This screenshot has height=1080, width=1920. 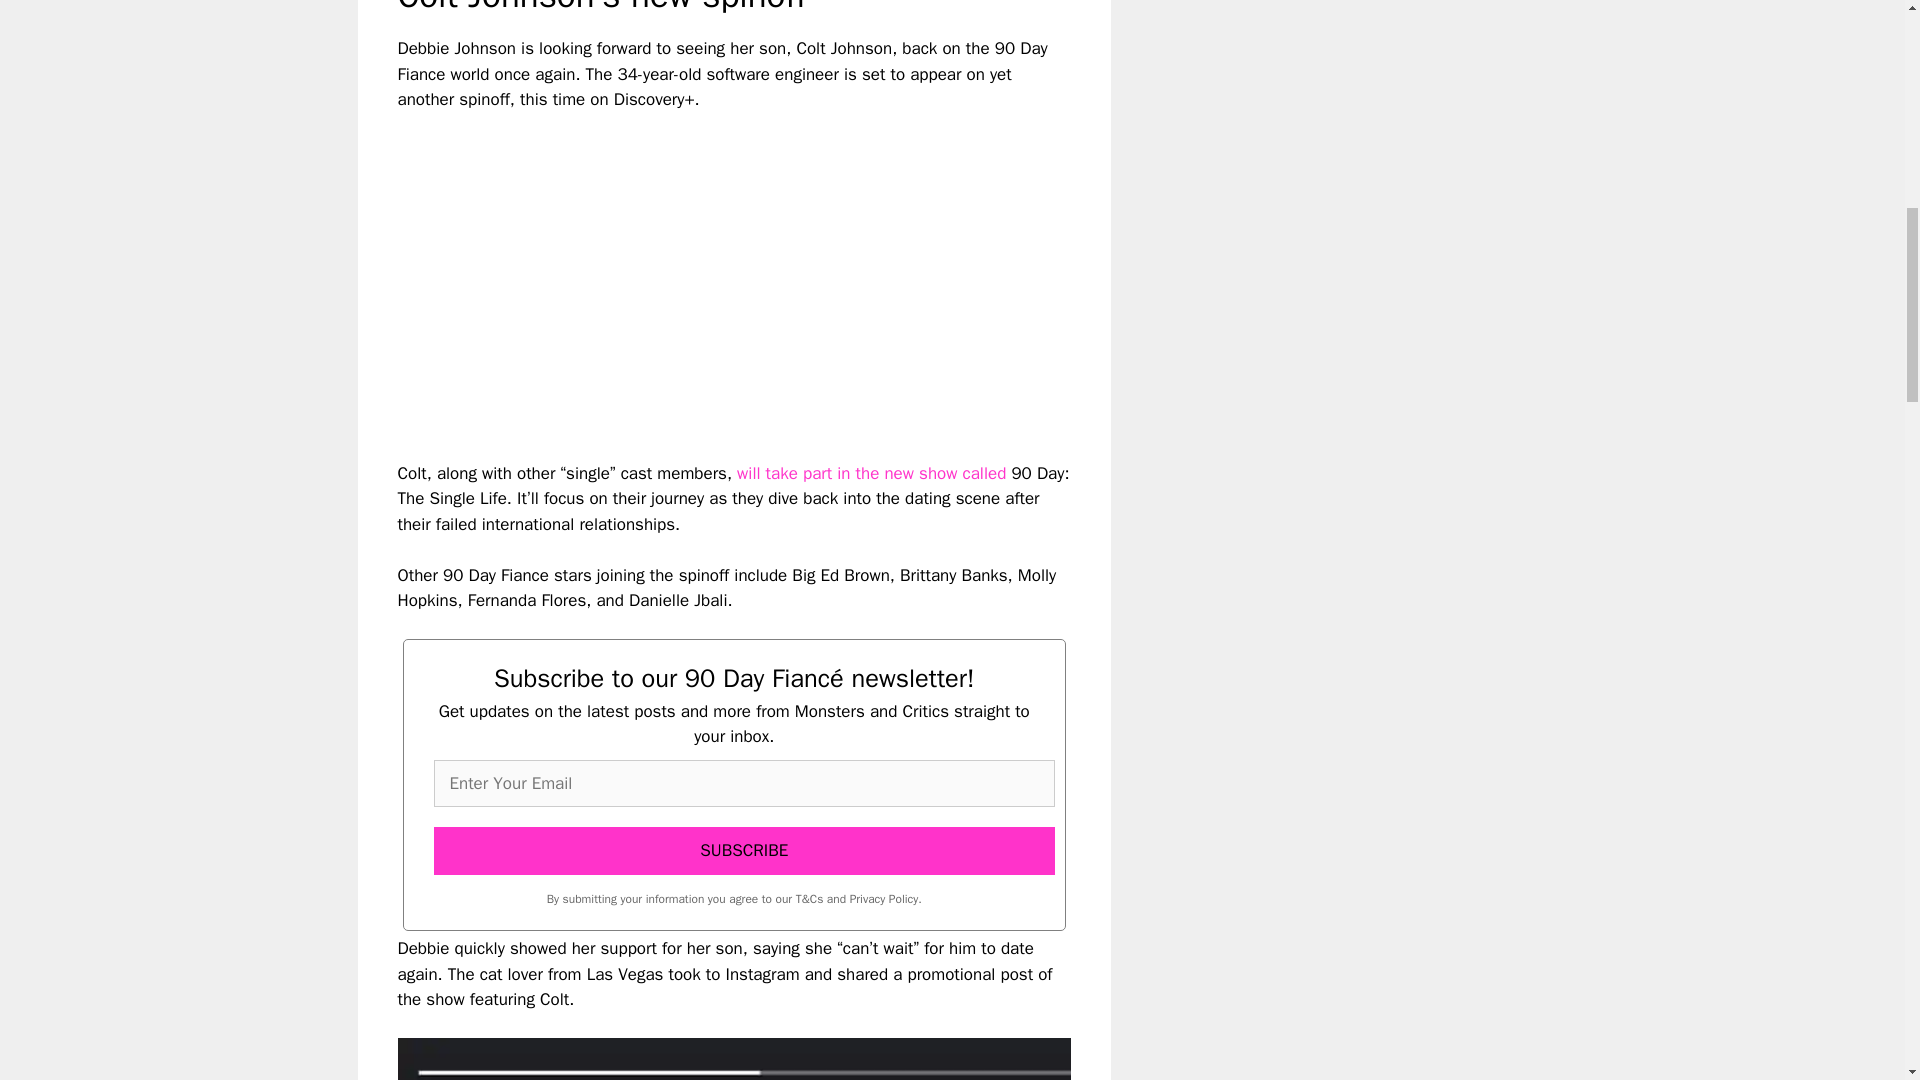 What do you see at coordinates (744, 850) in the screenshot?
I see `SUBSCRIBE` at bounding box center [744, 850].